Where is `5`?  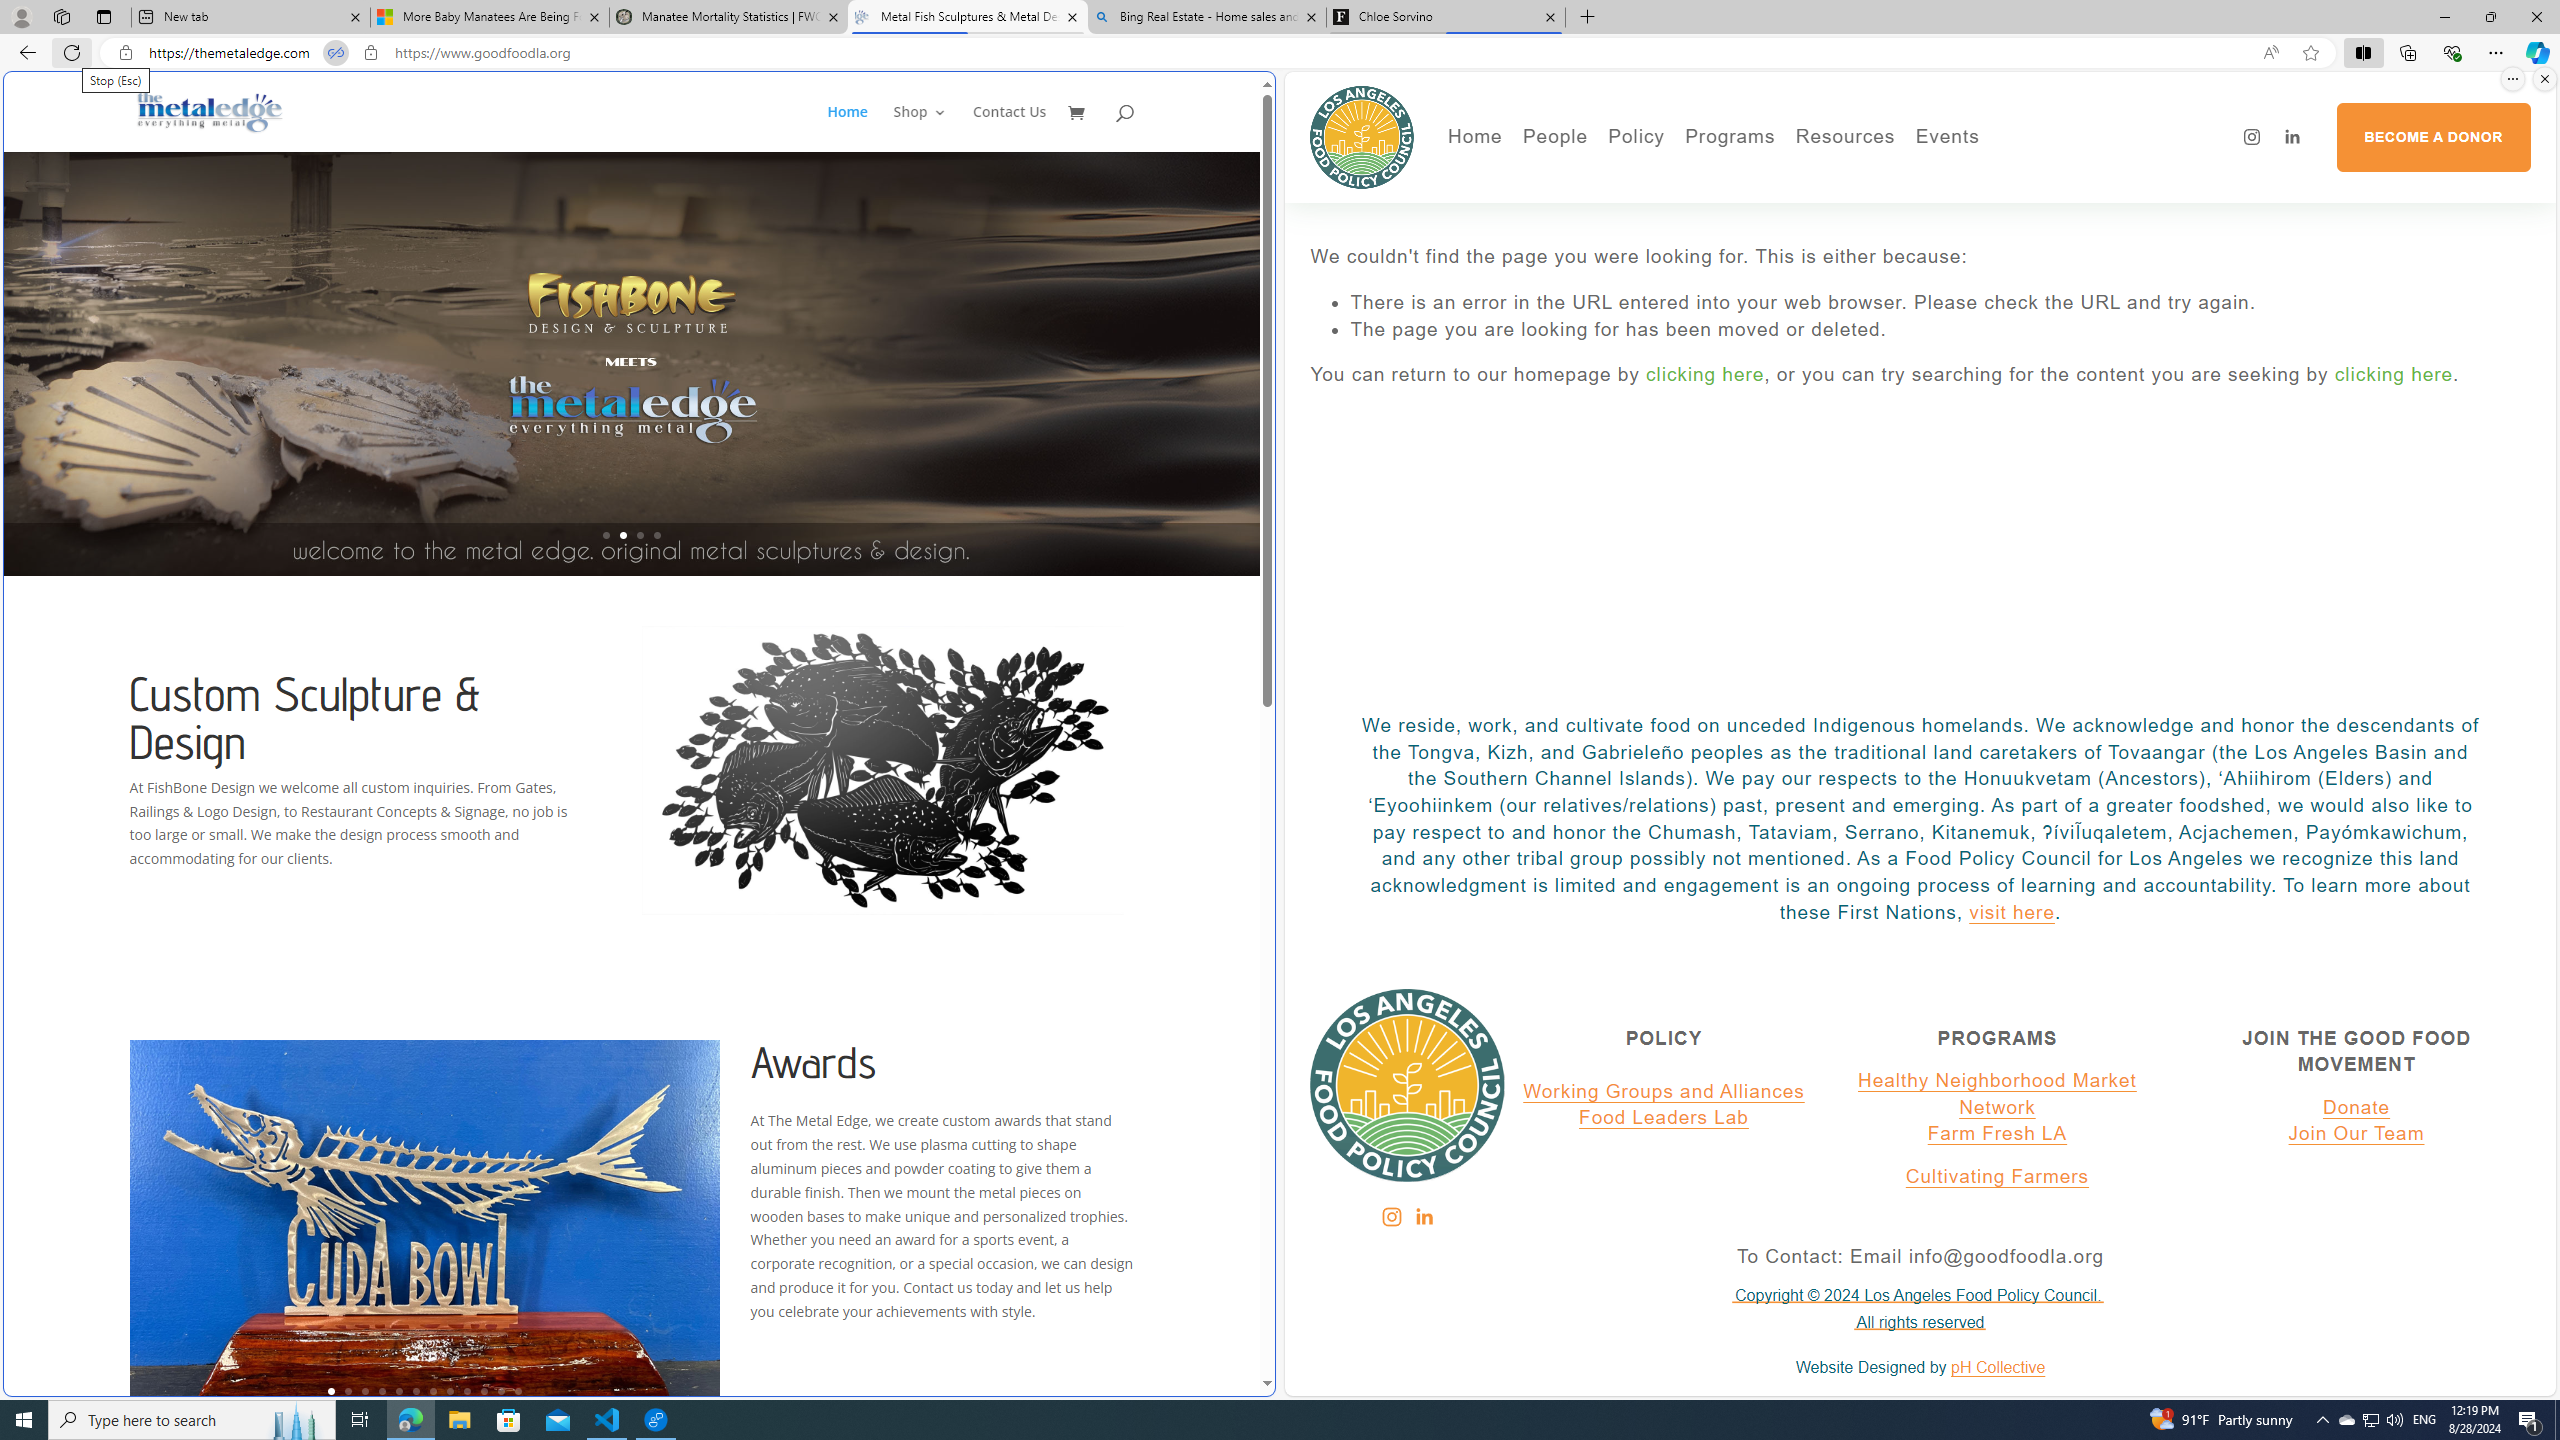
5 is located at coordinates (398, 1390).